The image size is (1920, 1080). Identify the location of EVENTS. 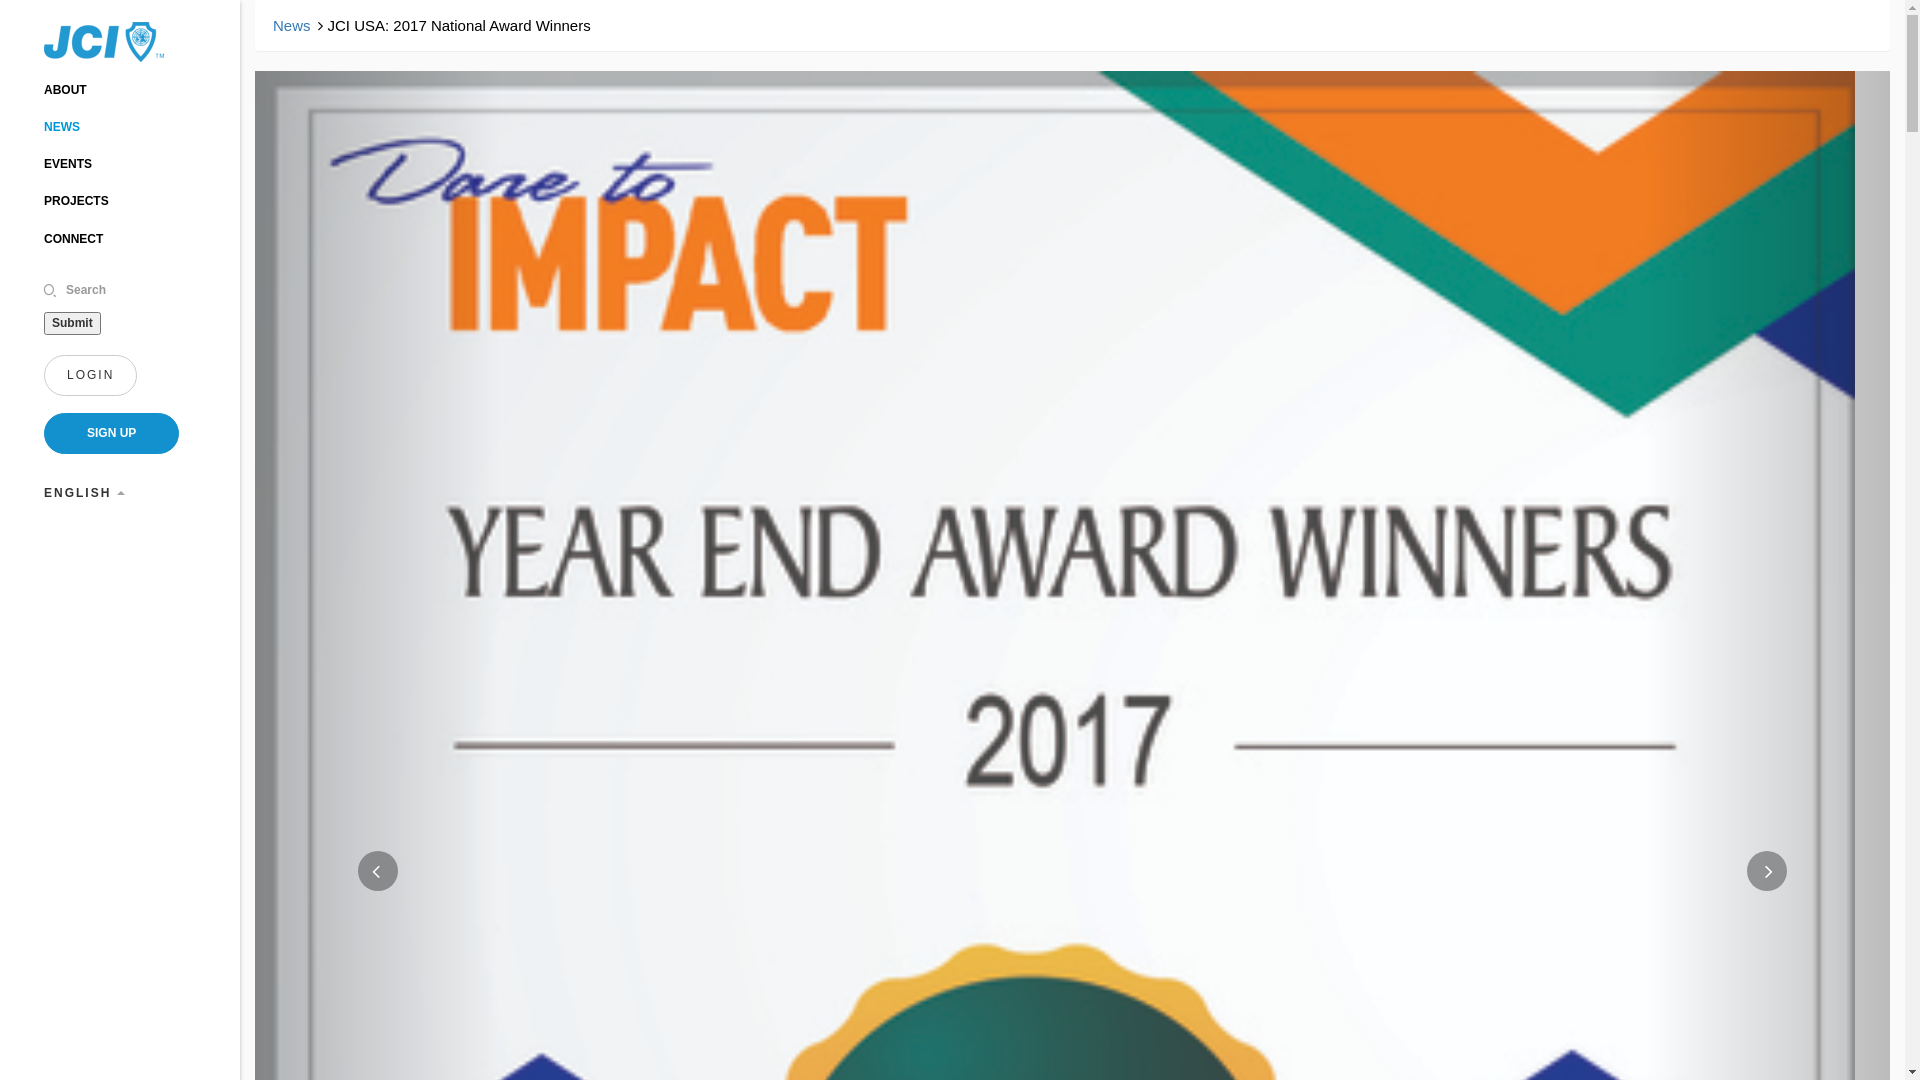
(68, 164).